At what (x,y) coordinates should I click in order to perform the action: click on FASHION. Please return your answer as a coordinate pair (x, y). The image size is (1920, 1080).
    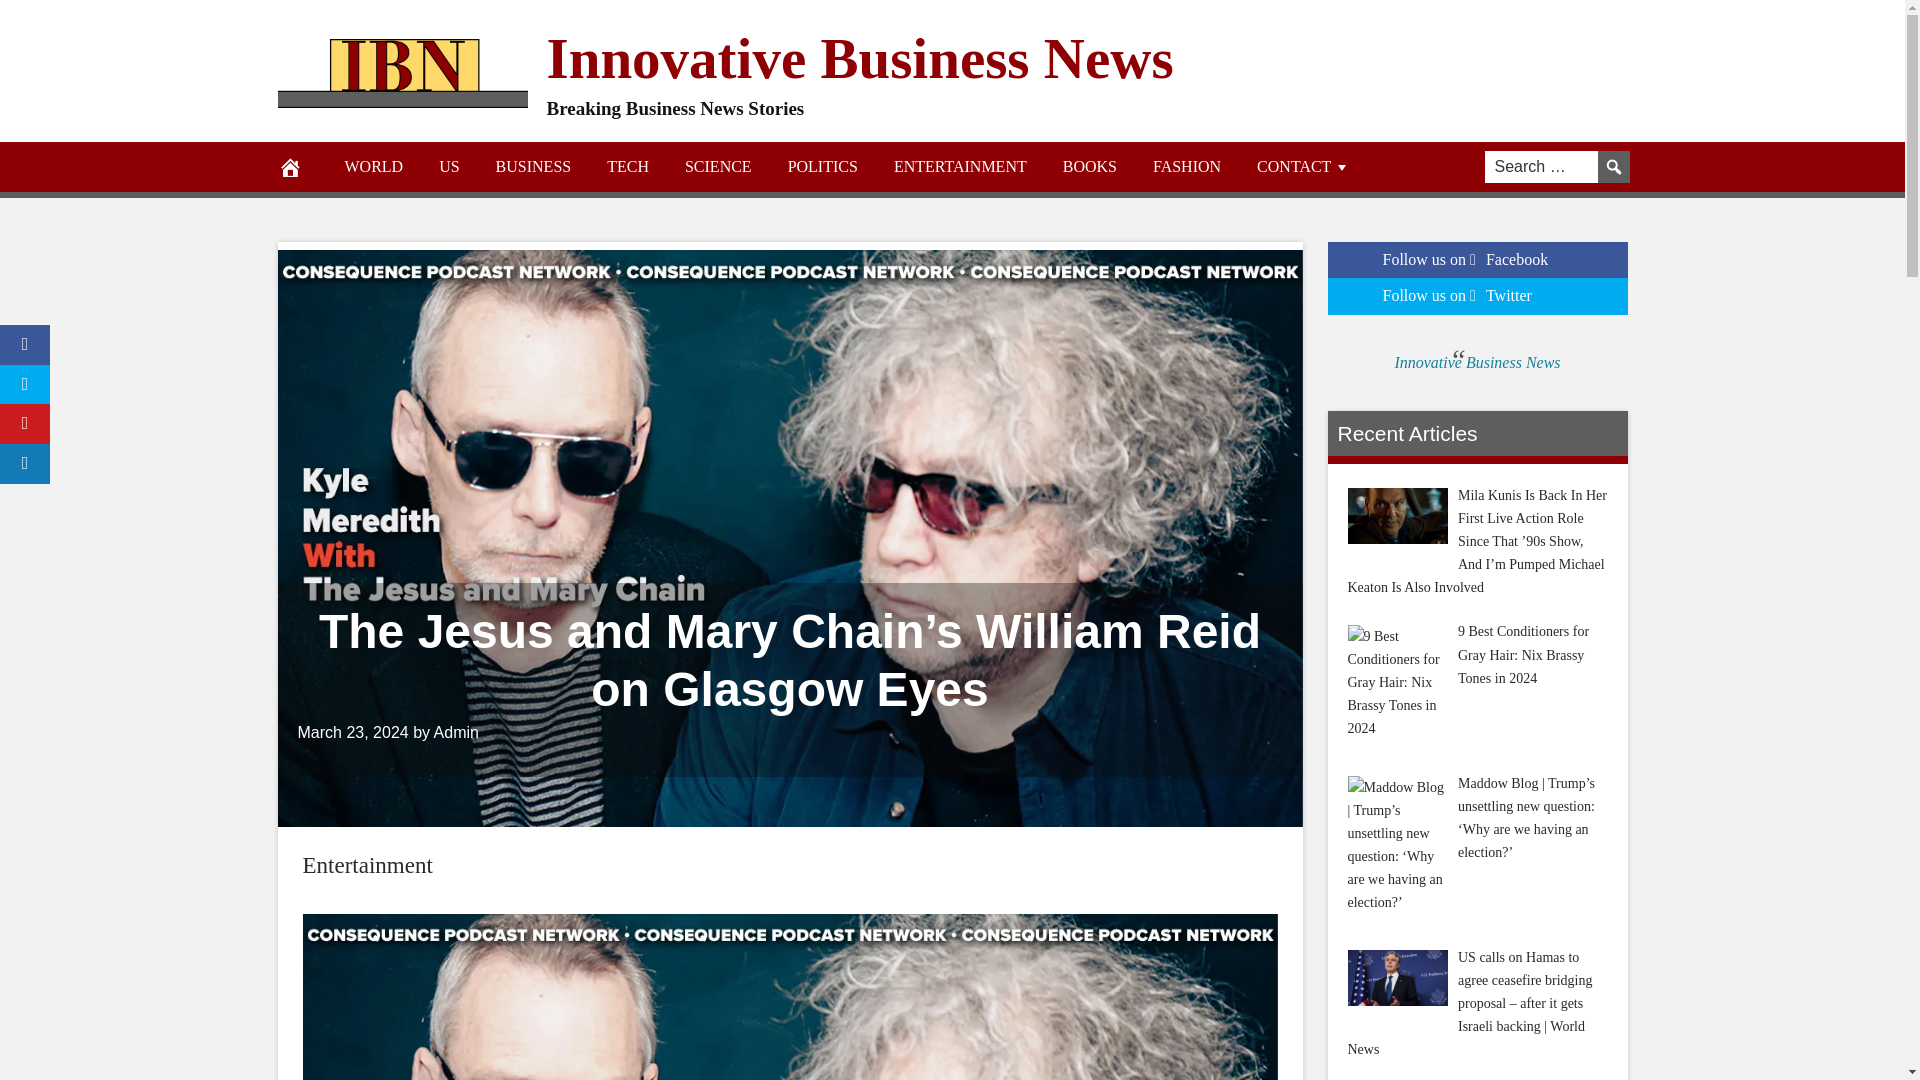
    Looking at the image, I should click on (1186, 166).